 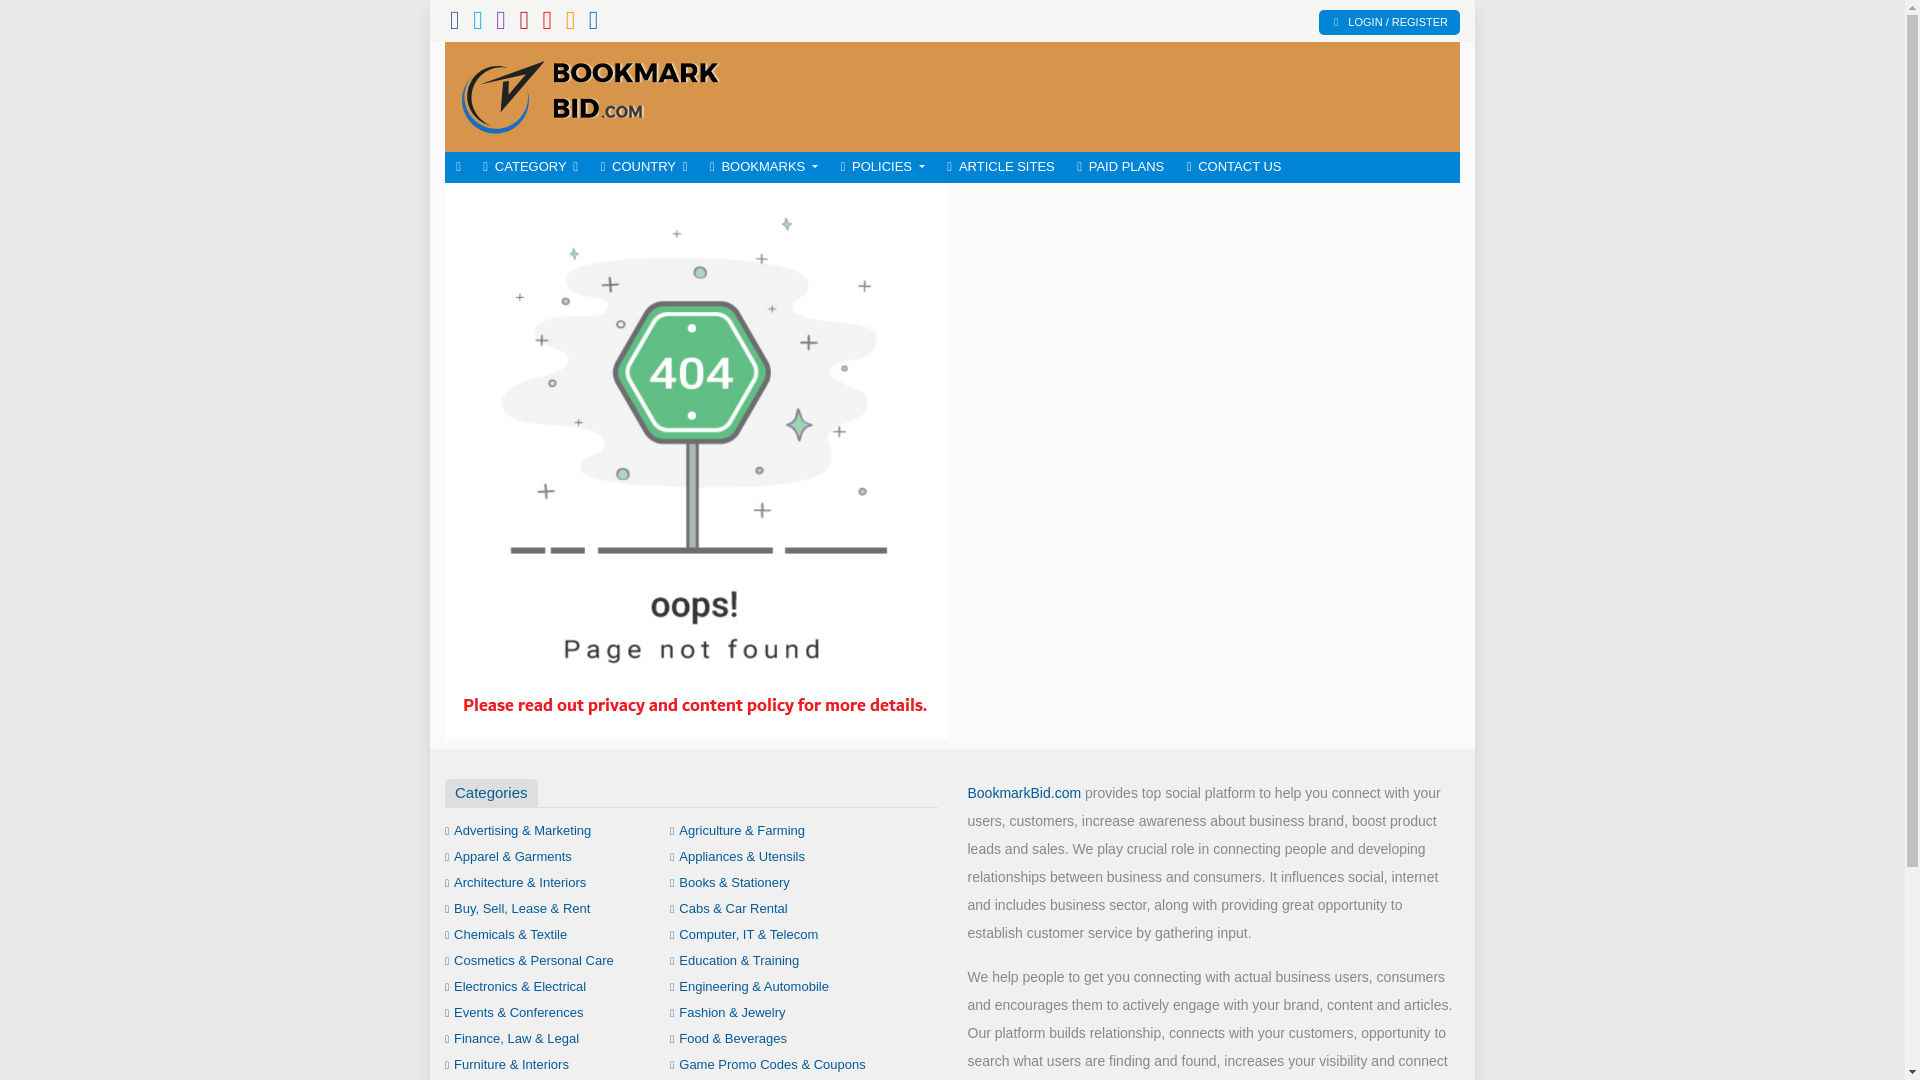 I want to click on Pinterest, so click(x=524, y=24).